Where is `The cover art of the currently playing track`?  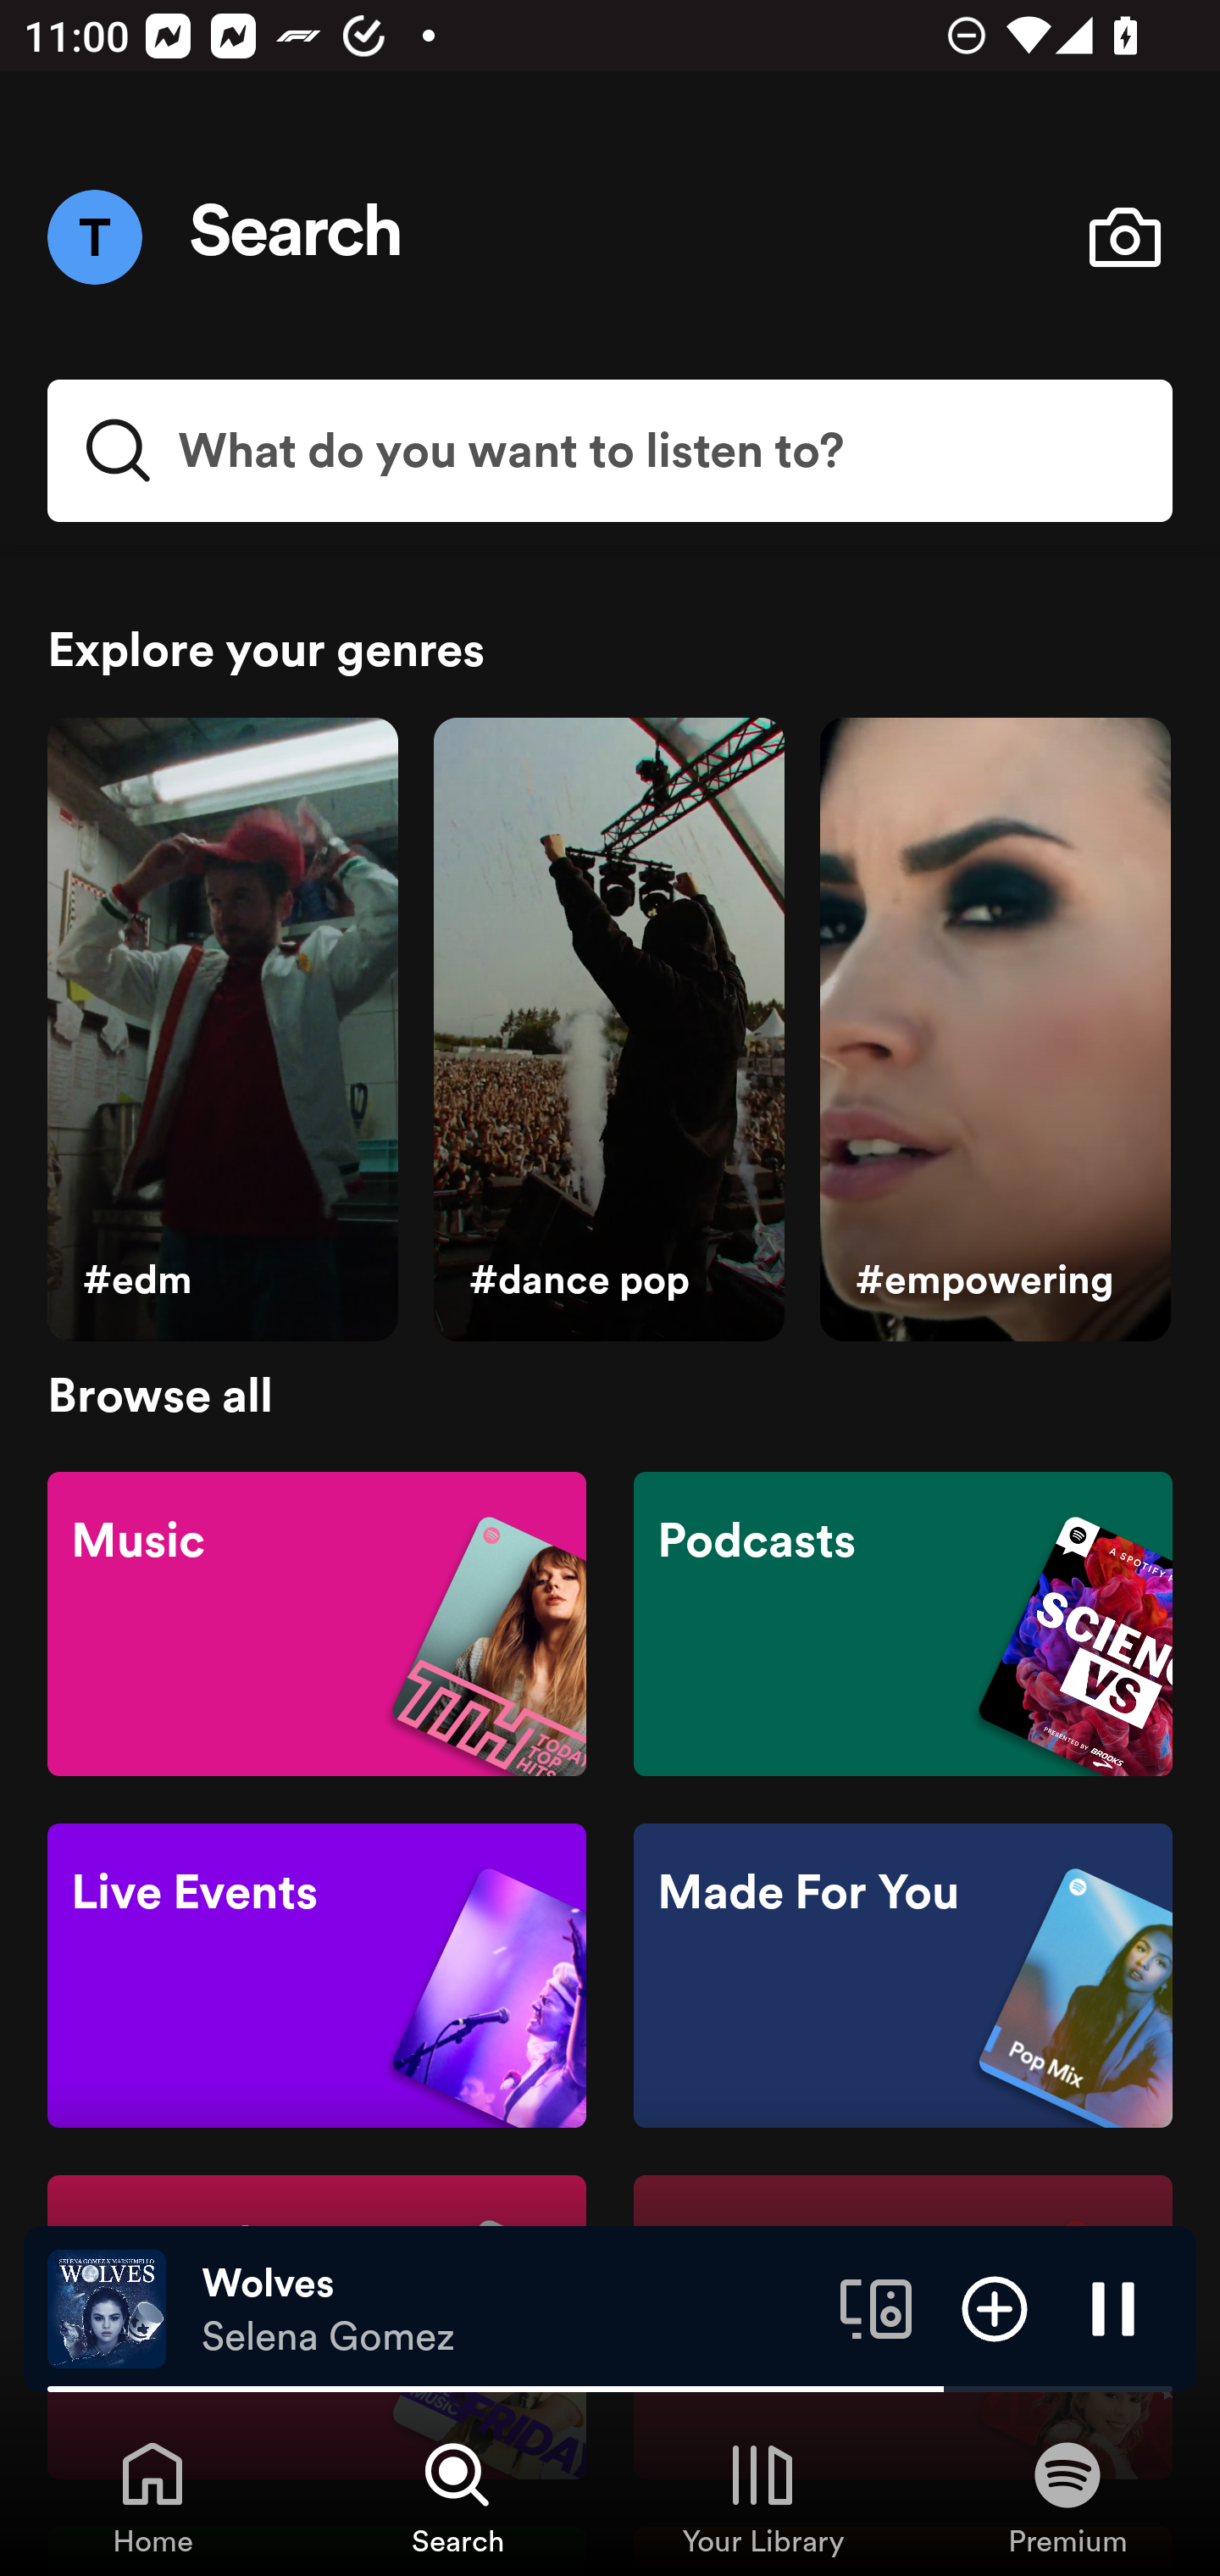
The cover art of the currently playing track is located at coordinates (107, 2307).